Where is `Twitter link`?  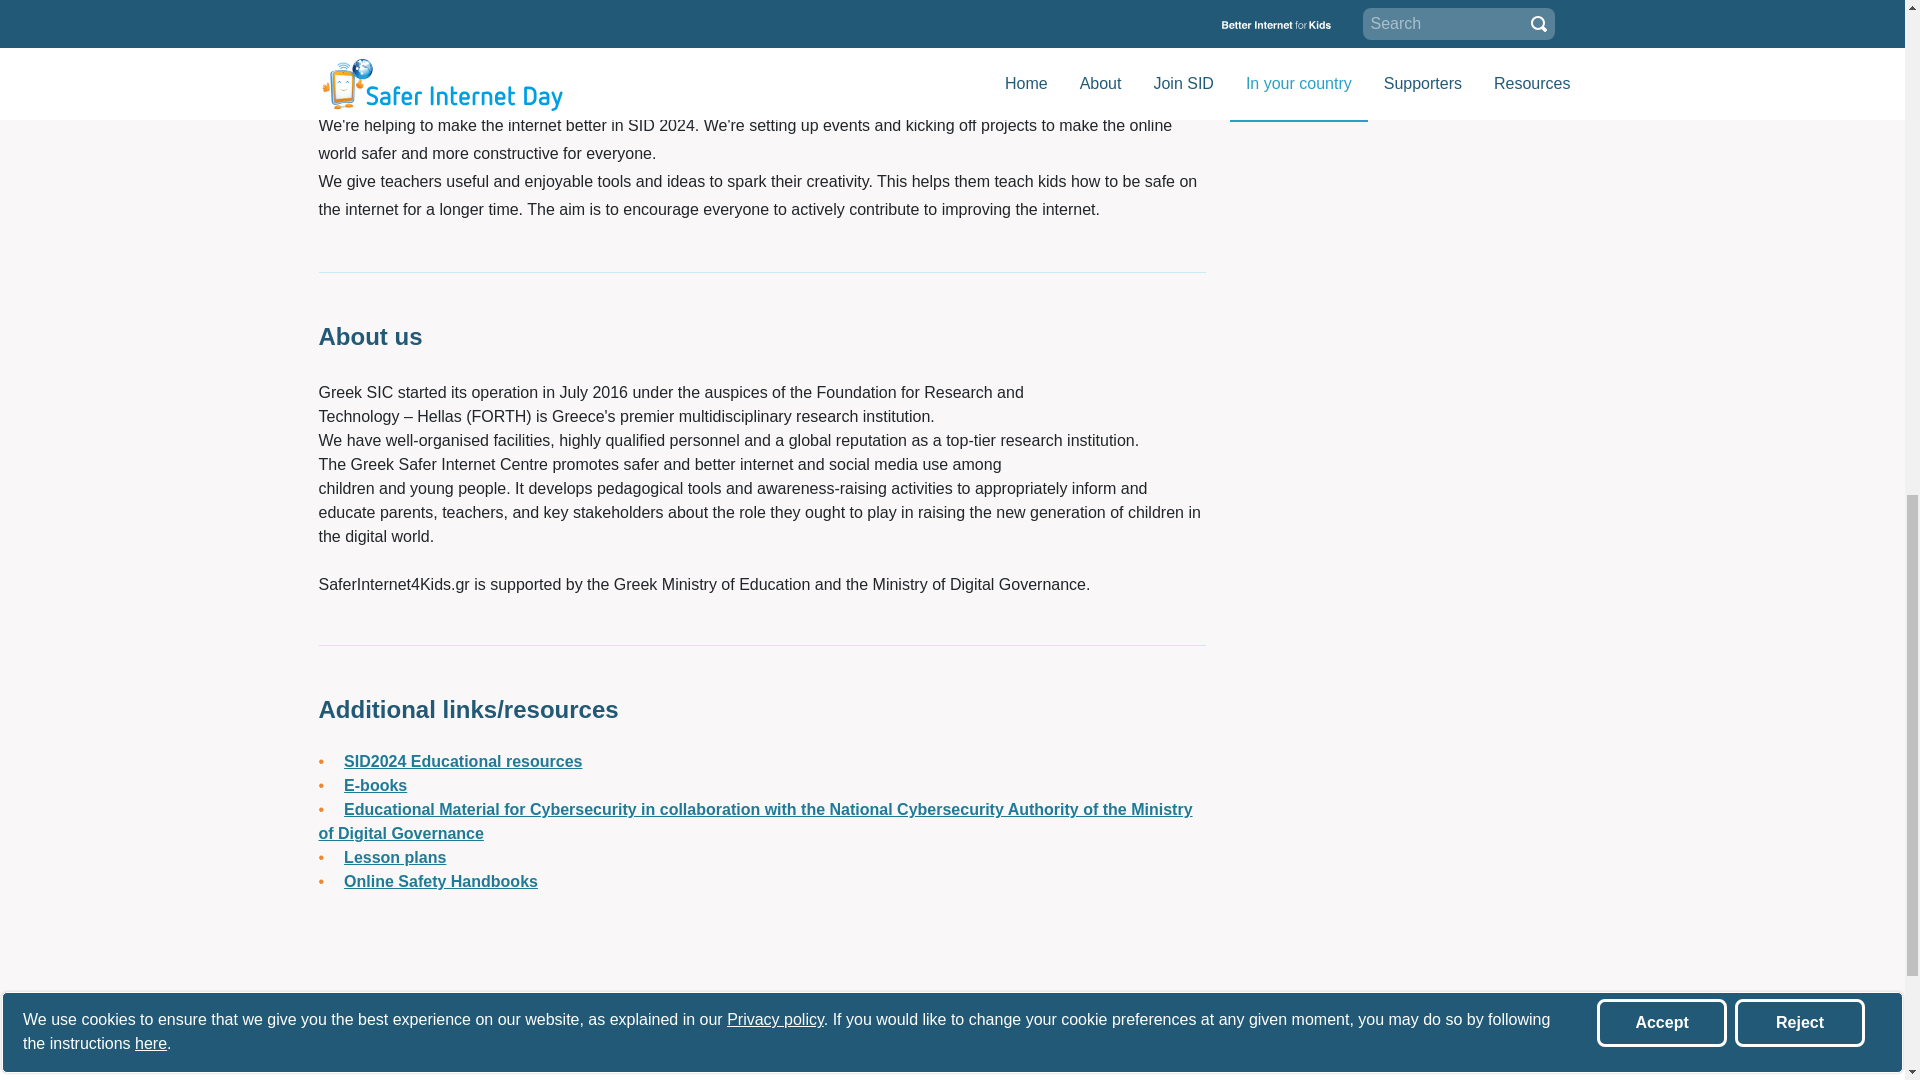 Twitter link is located at coordinates (1278, 66).